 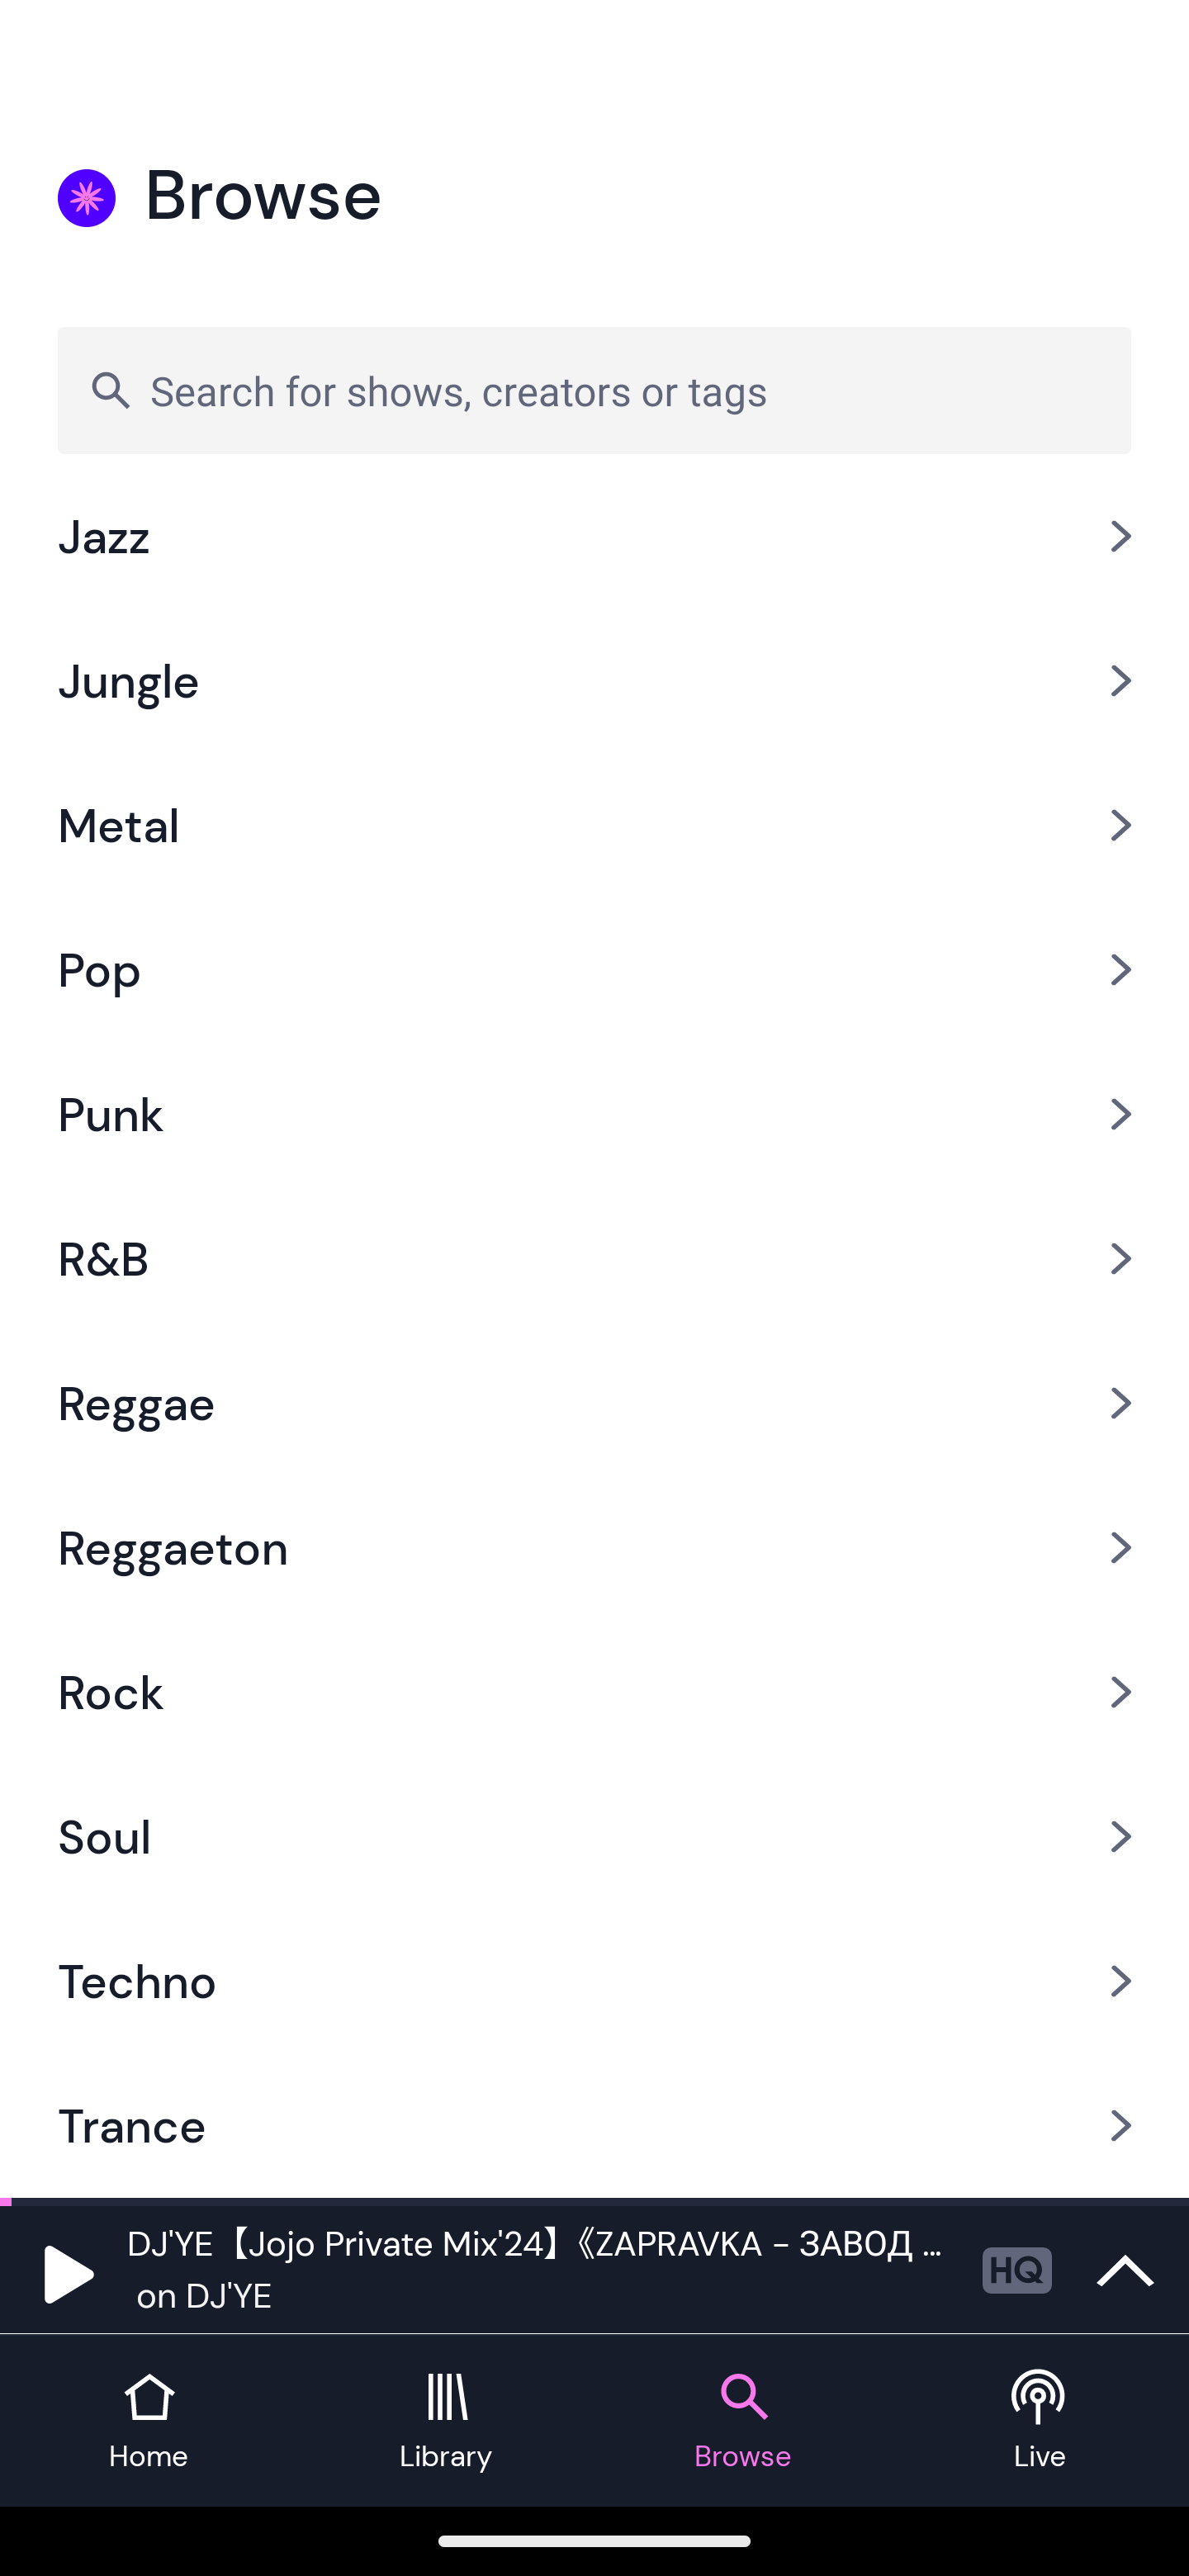 What do you see at coordinates (594, 552) in the screenshot?
I see `Jazz` at bounding box center [594, 552].